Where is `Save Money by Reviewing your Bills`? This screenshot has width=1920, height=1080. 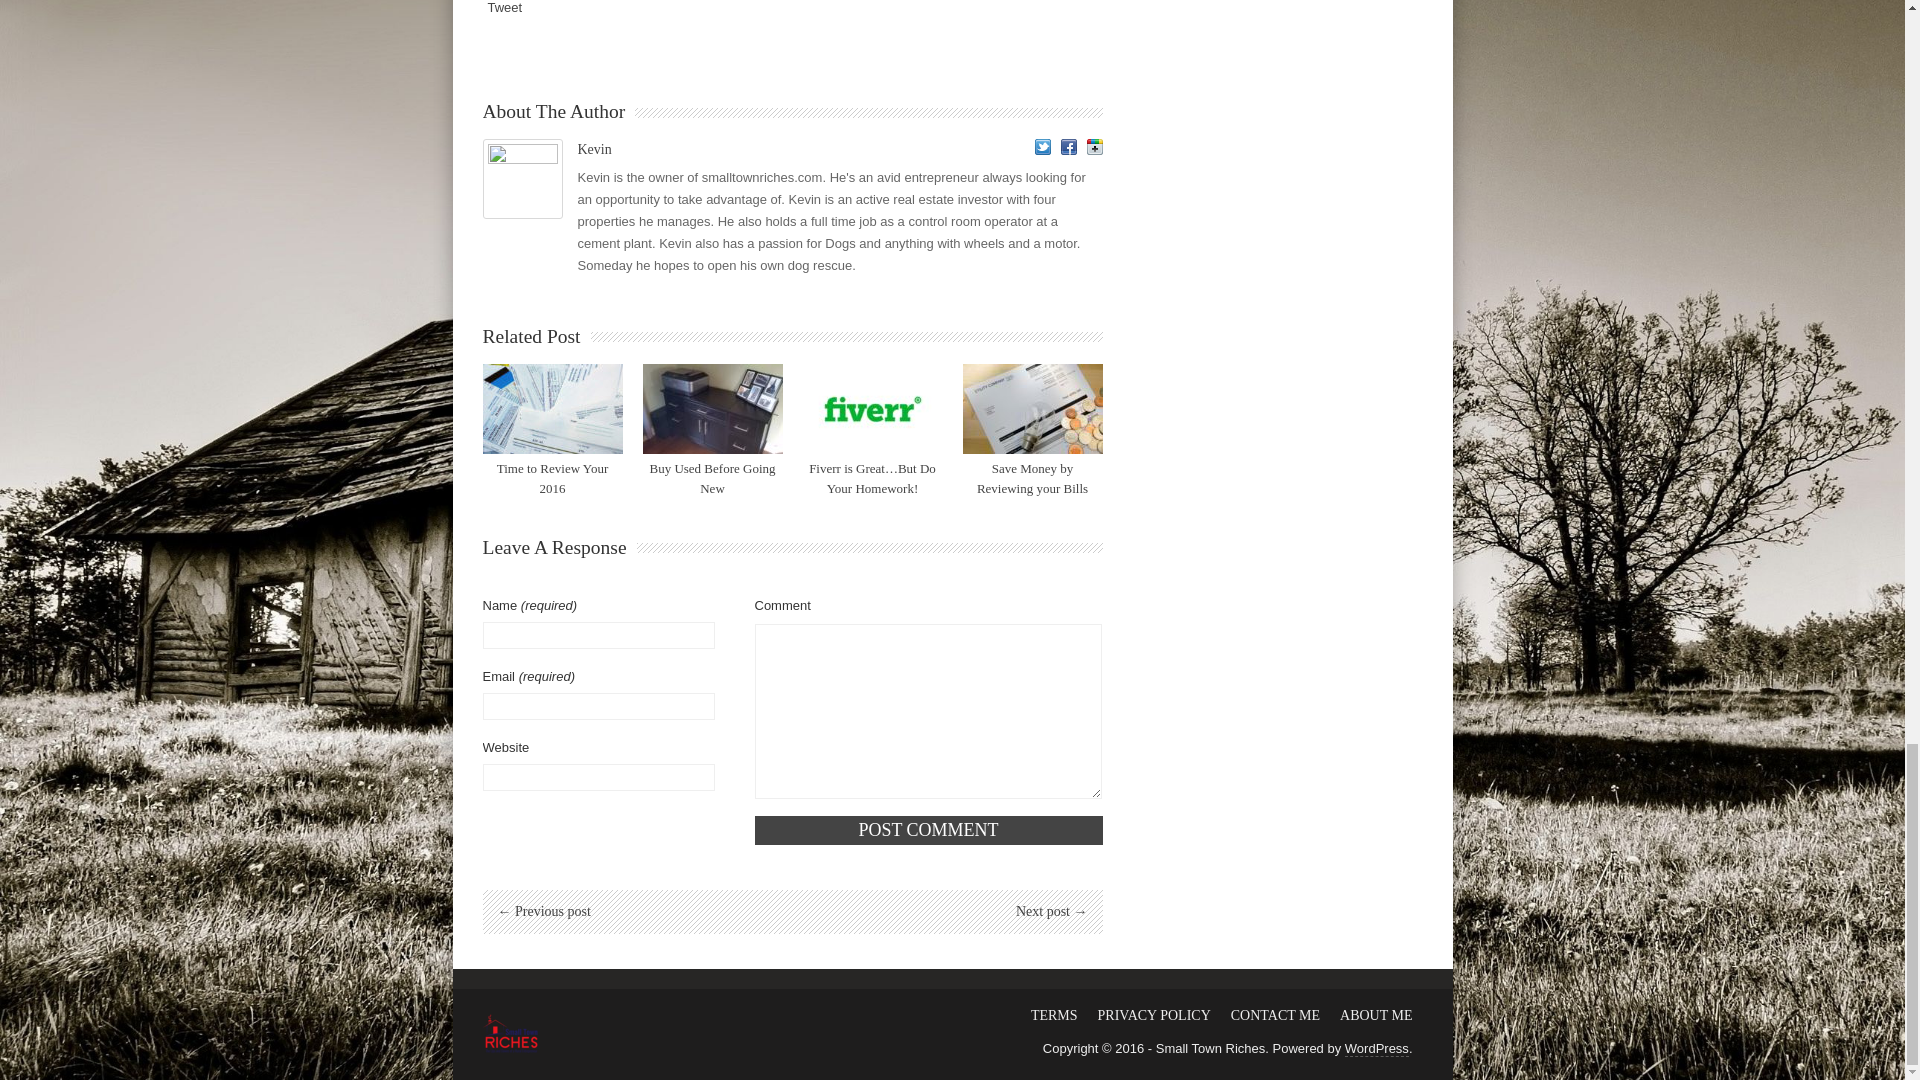 Save Money by Reviewing your Bills is located at coordinates (1032, 408).